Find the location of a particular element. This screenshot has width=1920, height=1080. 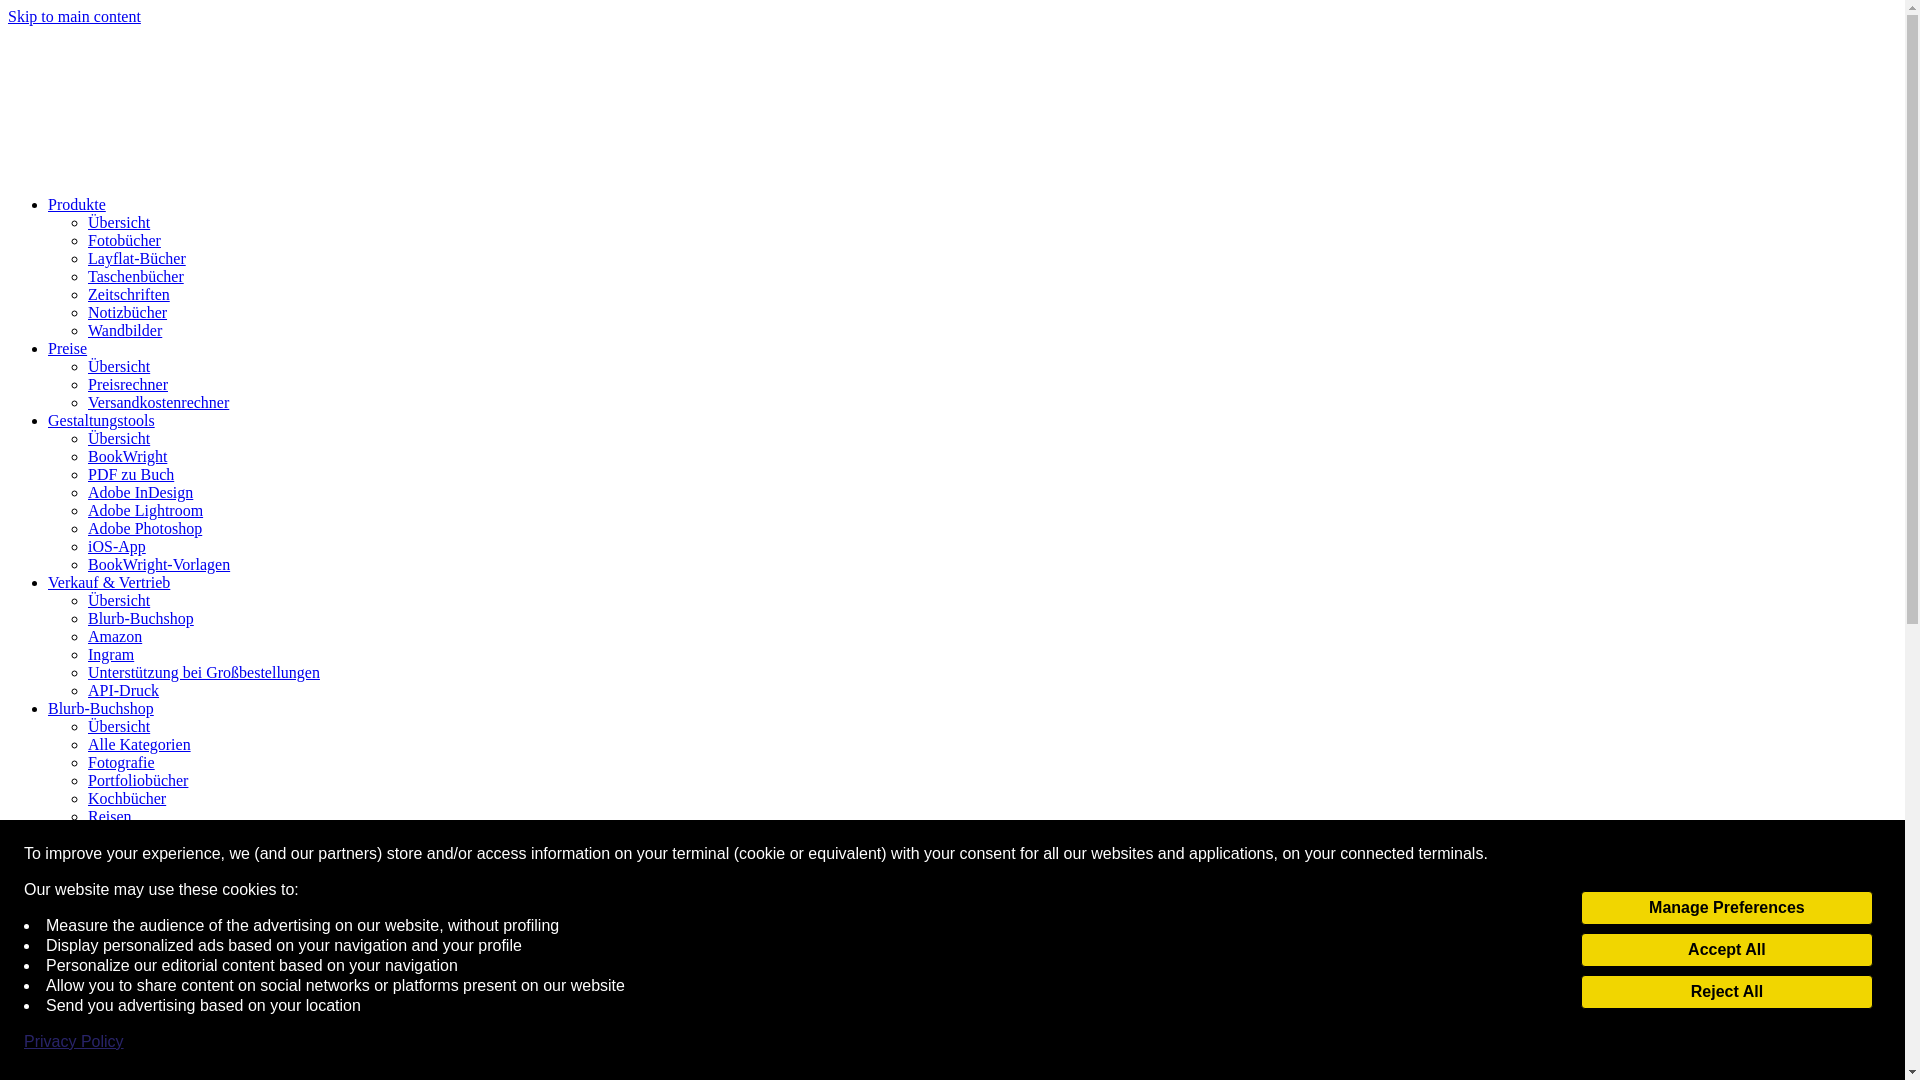

API-Druck is located at coordinates (124, 690).